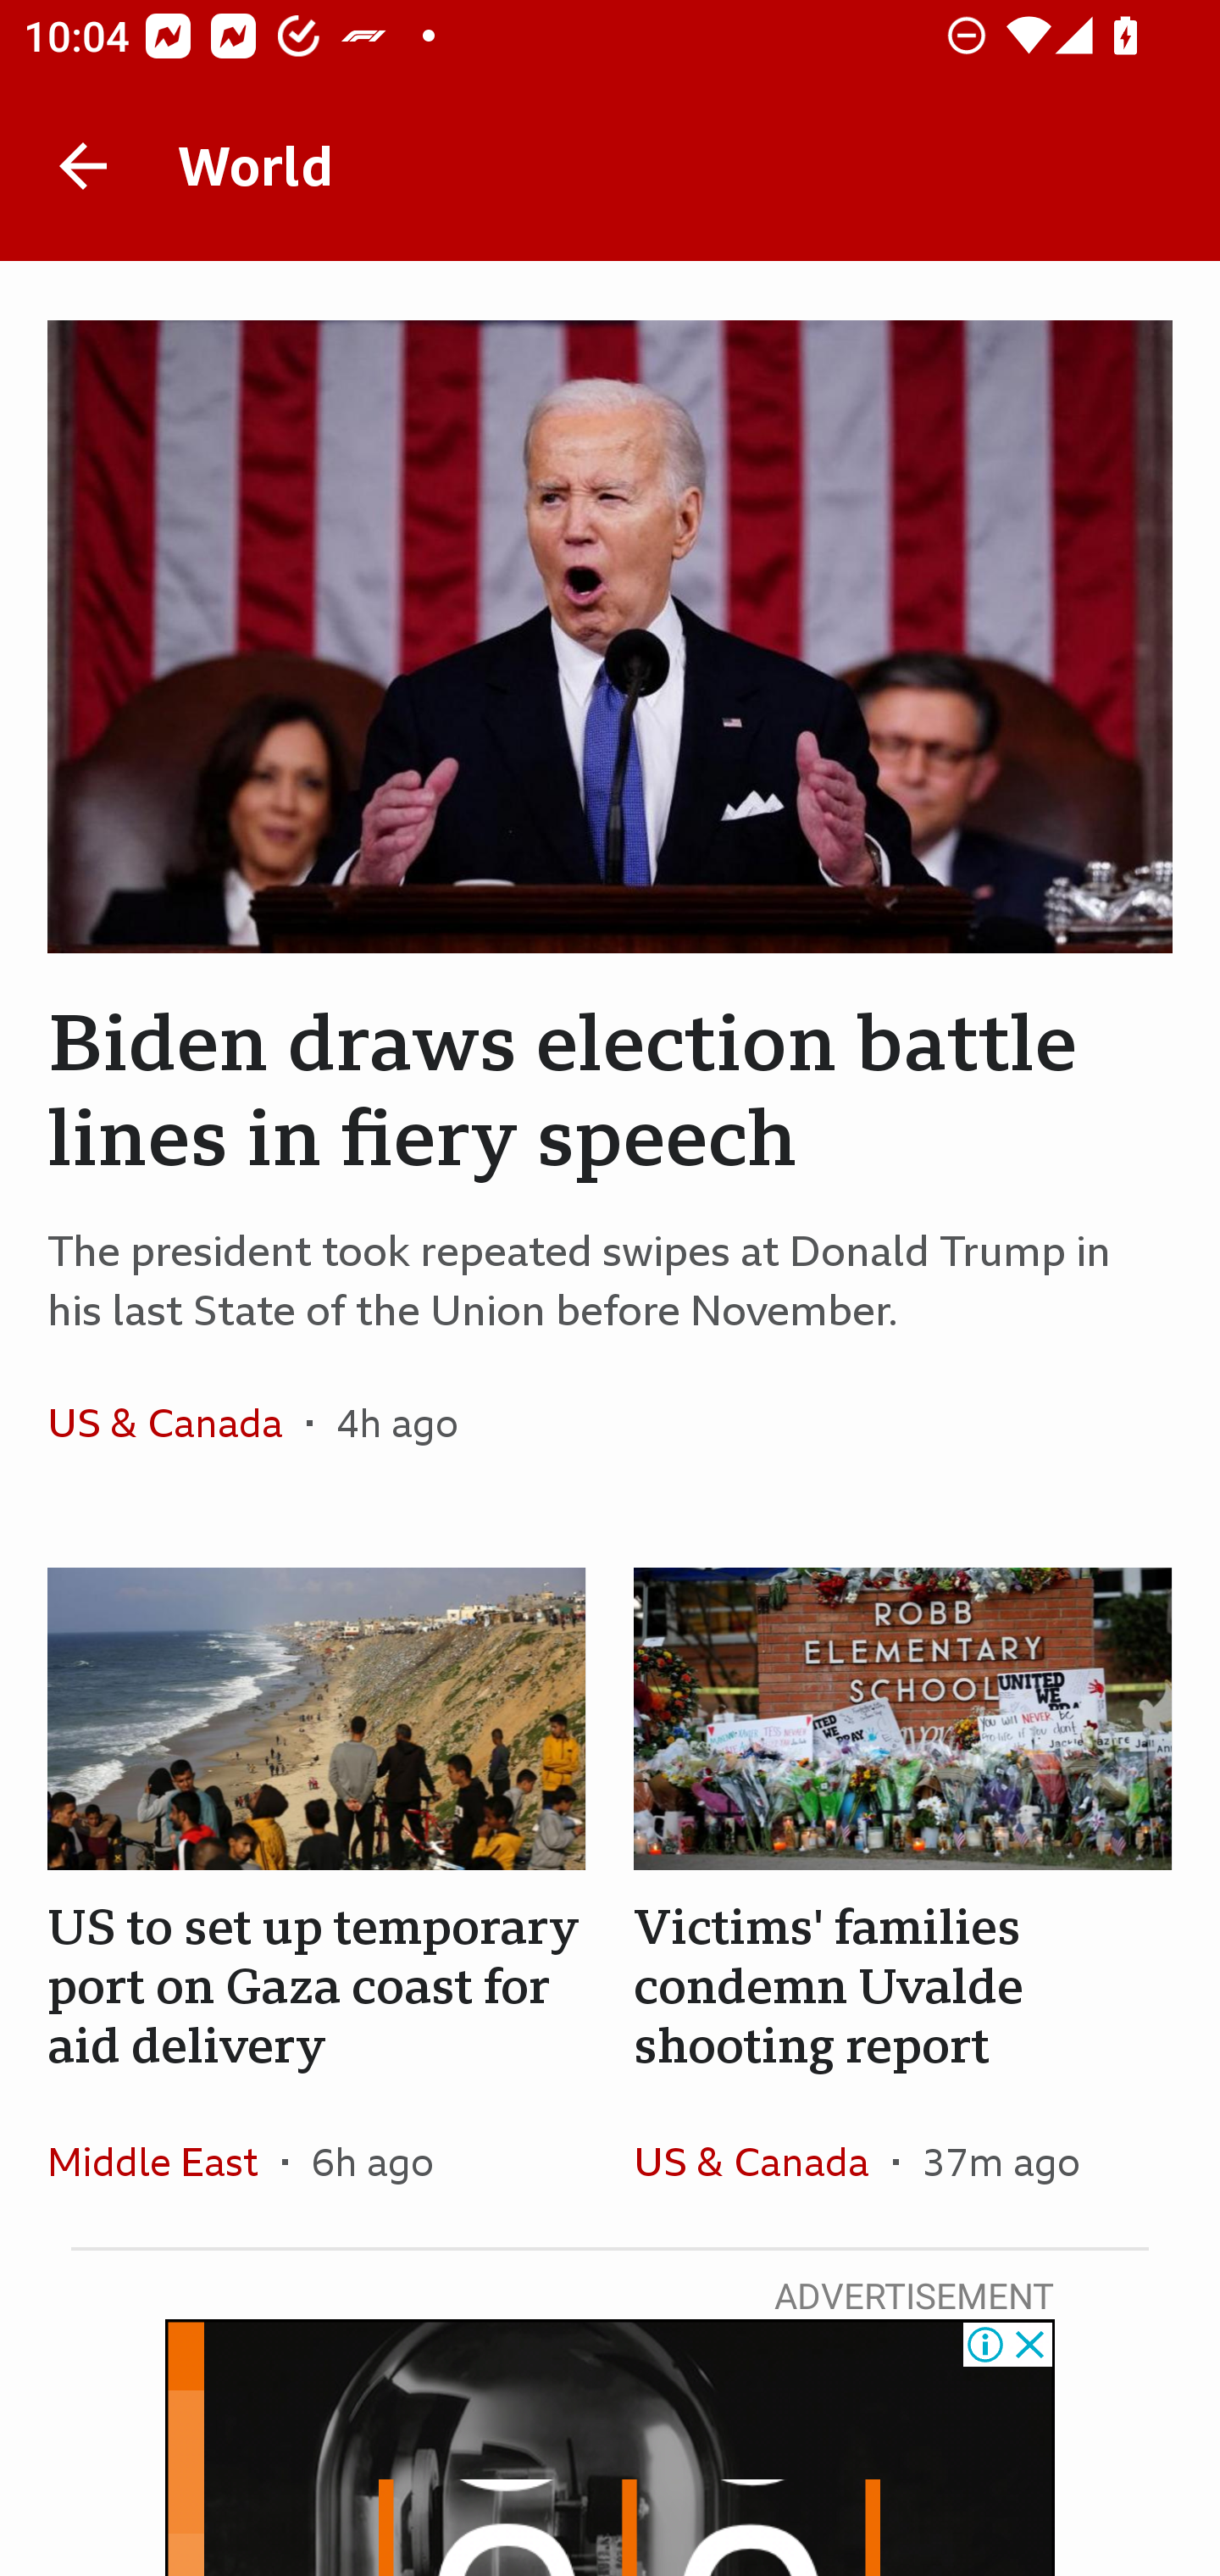 The width and height of the screenshot is (1220, 2576). What do you see at coordinates (83, 166) in the screenshot?
I see `Back` at bounding box center [83, 166].